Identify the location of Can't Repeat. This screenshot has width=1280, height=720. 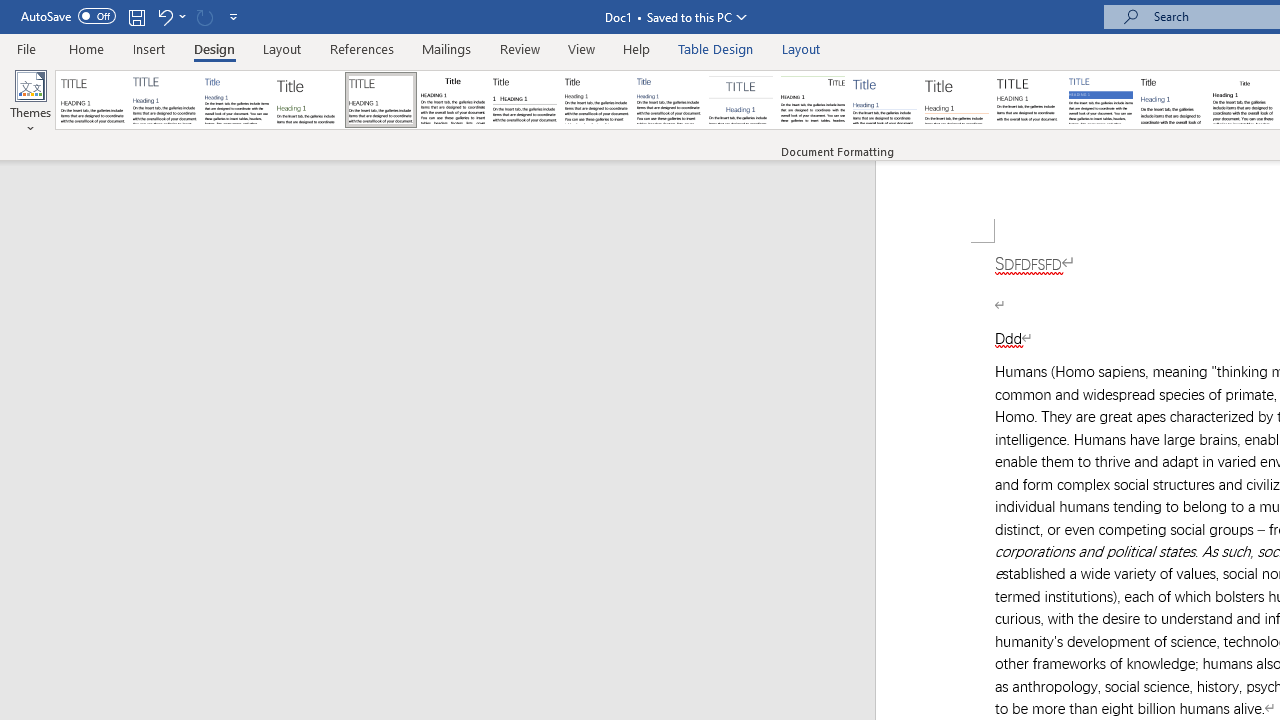
(204, 16).